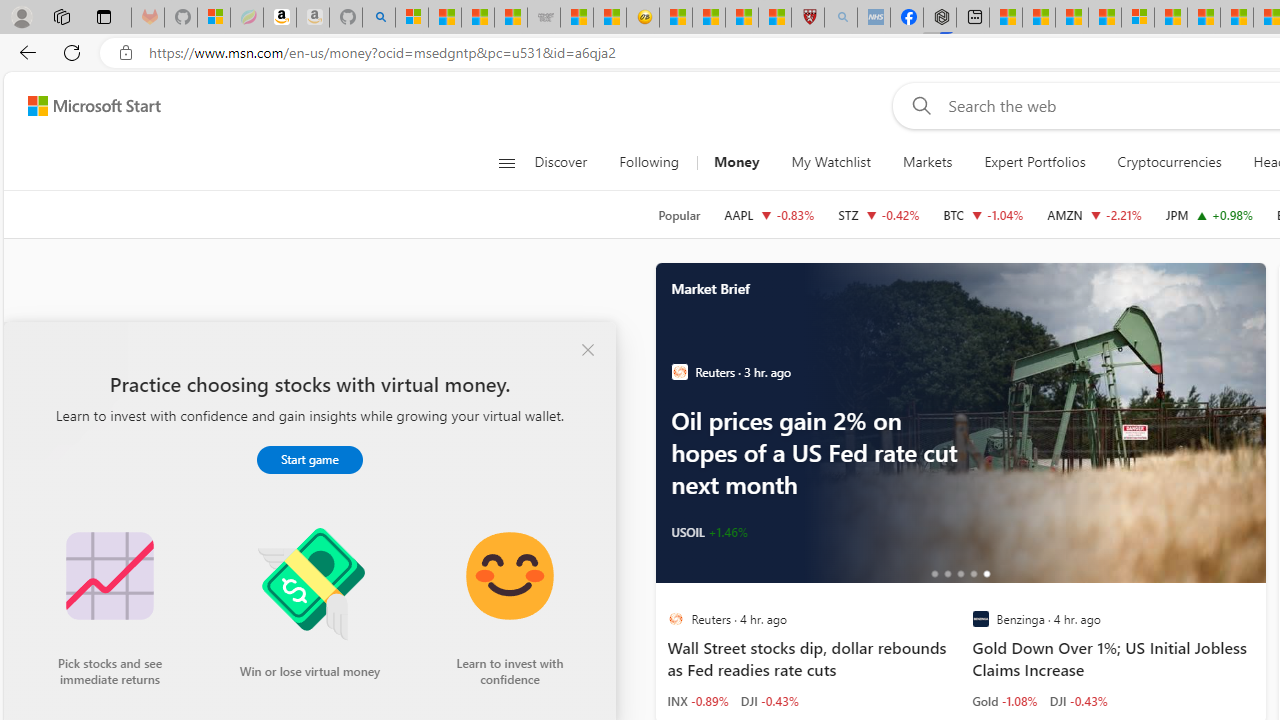  What do you see at coordinates (1138, 18) in the screenshot?
I see `Microsoft account | Privacy` at bounding box center [1138, 18].